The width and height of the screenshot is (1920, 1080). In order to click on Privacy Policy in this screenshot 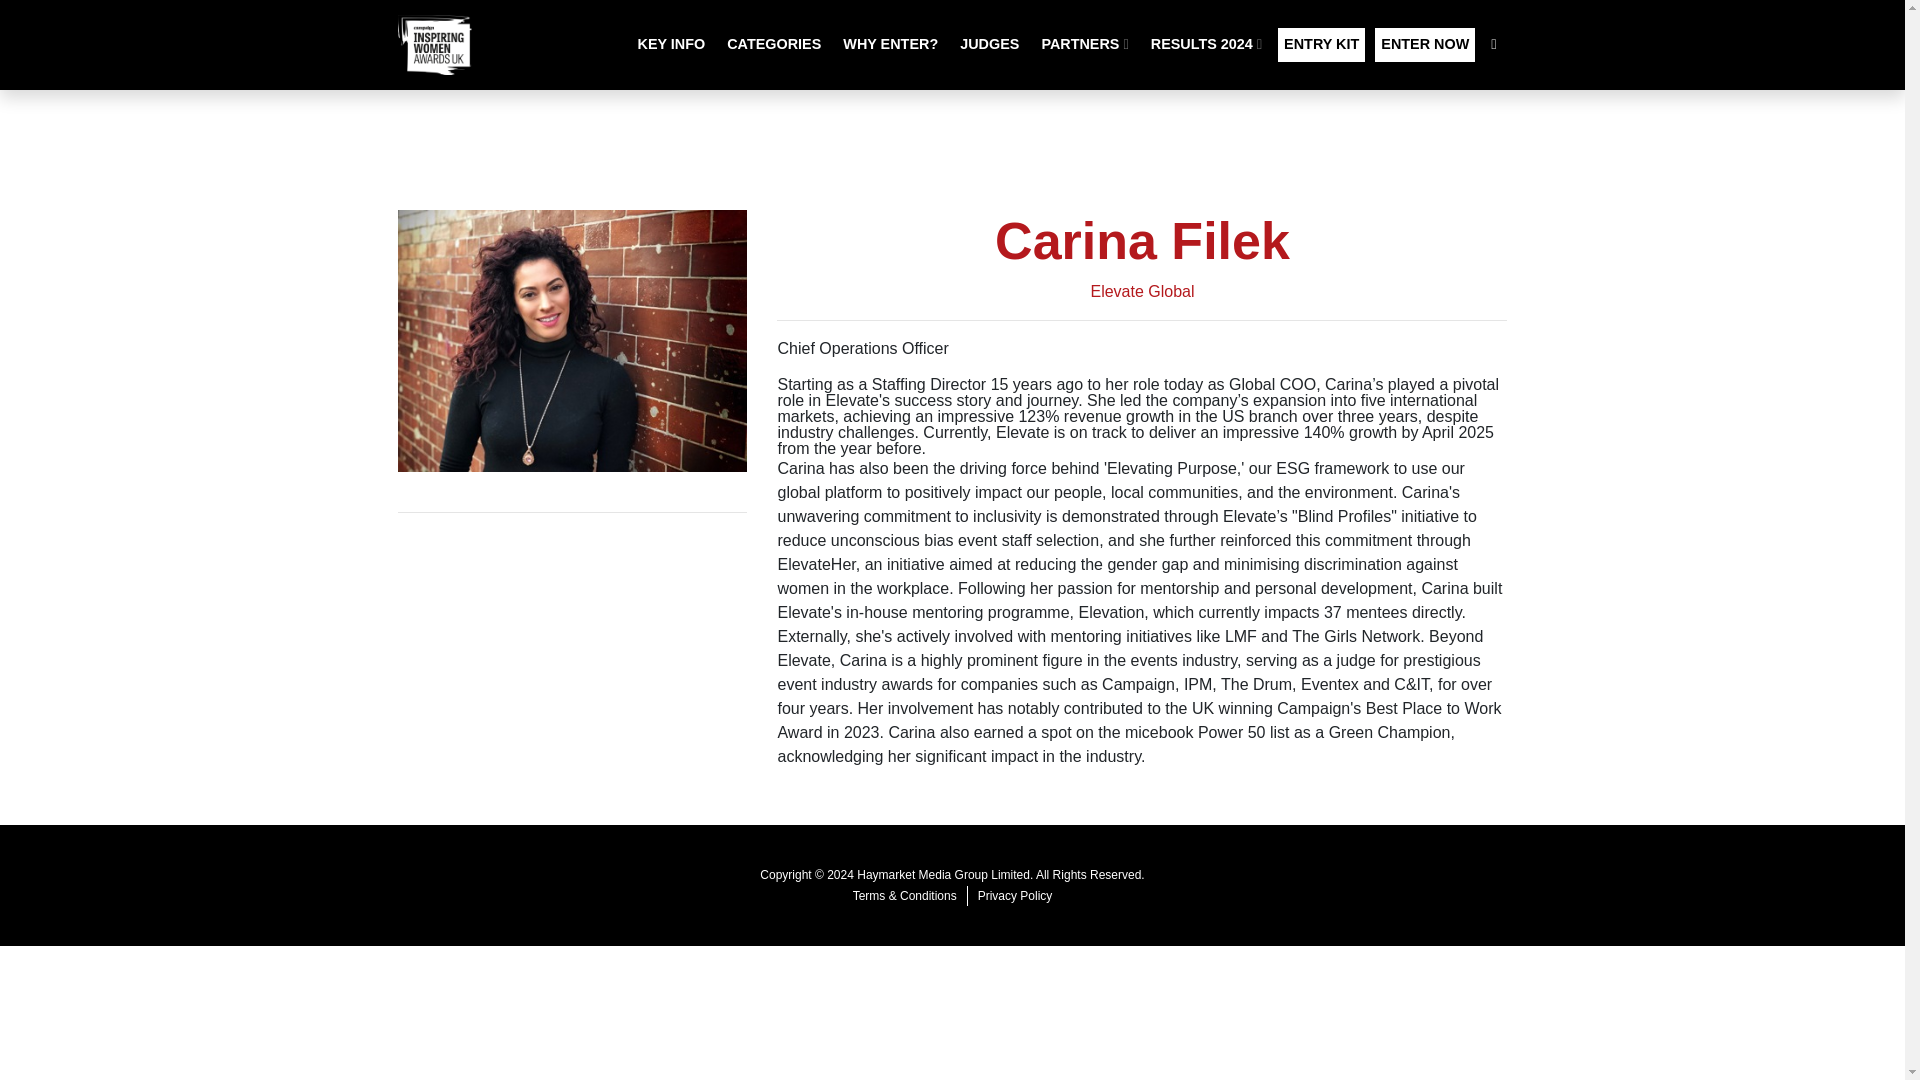, I will do `click(1015, 896)`.